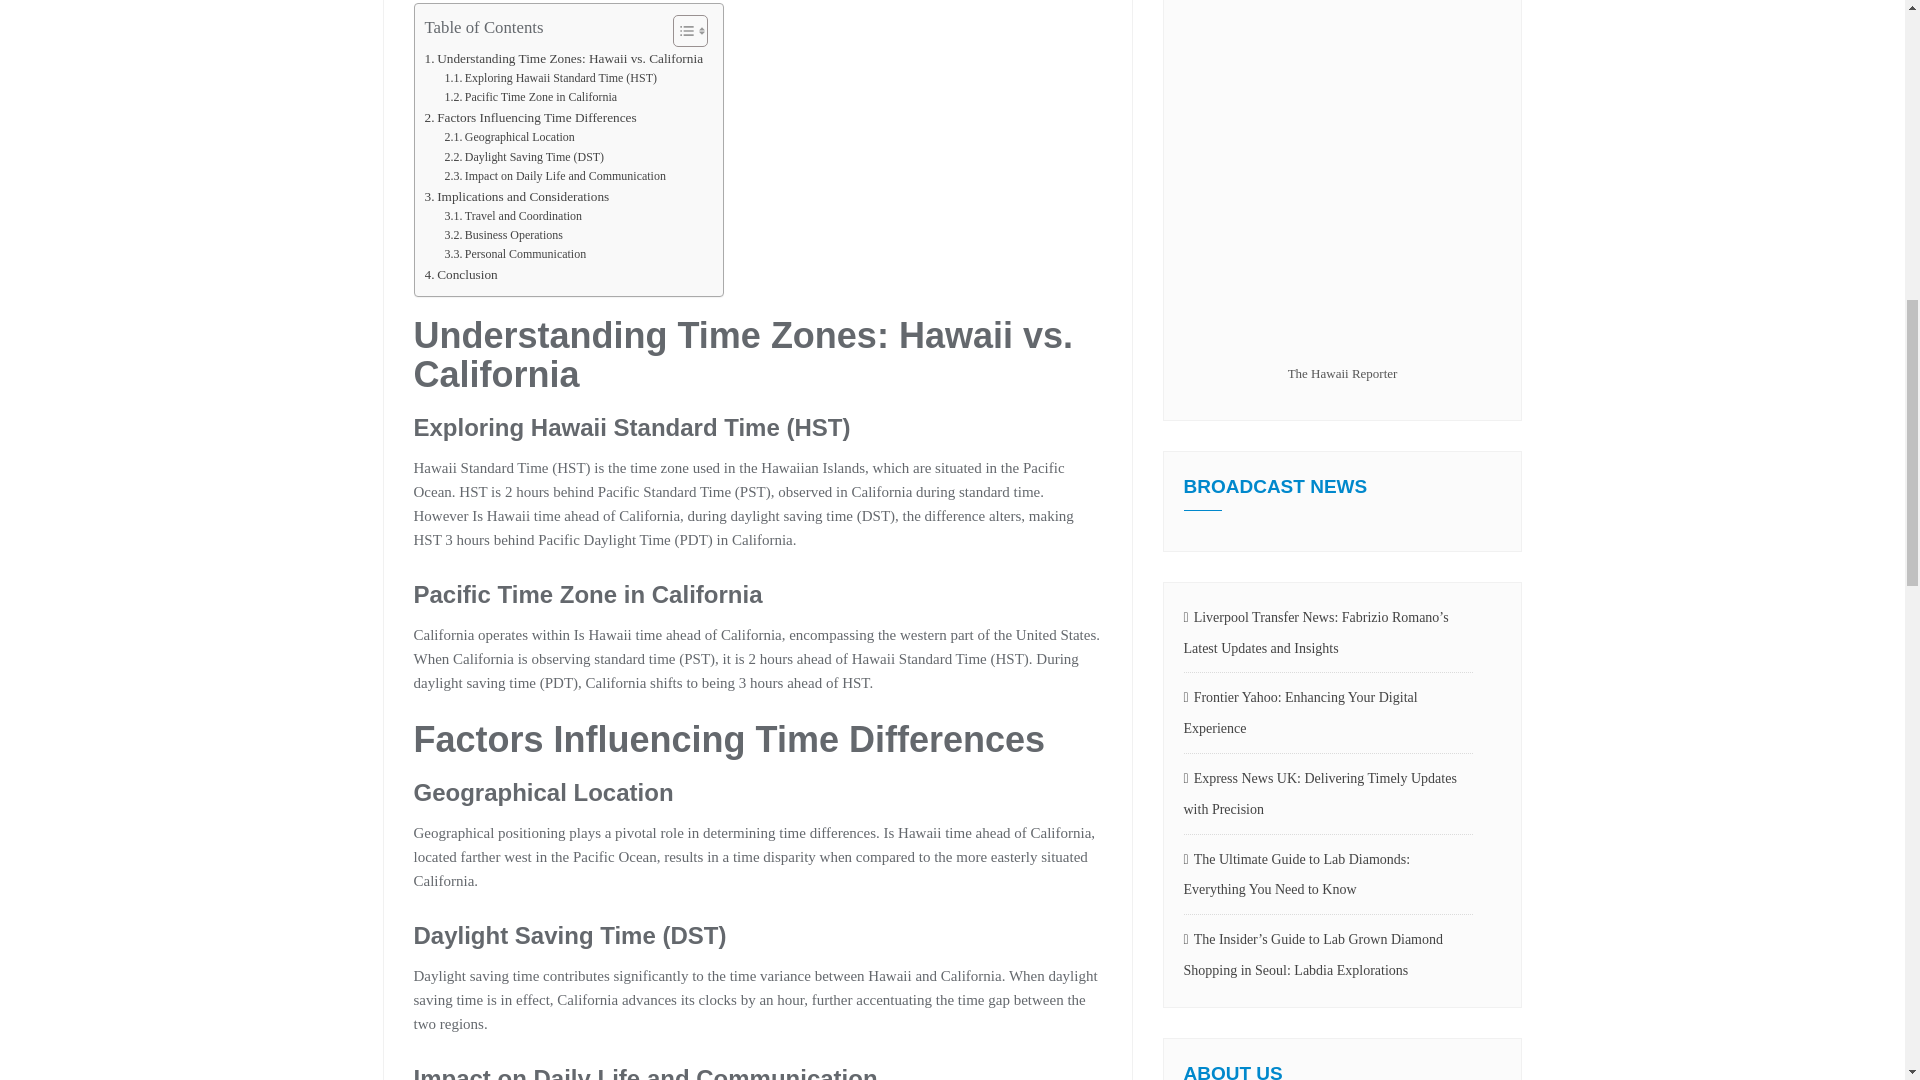  I want to click on Geographical Location, so click(508, 137).